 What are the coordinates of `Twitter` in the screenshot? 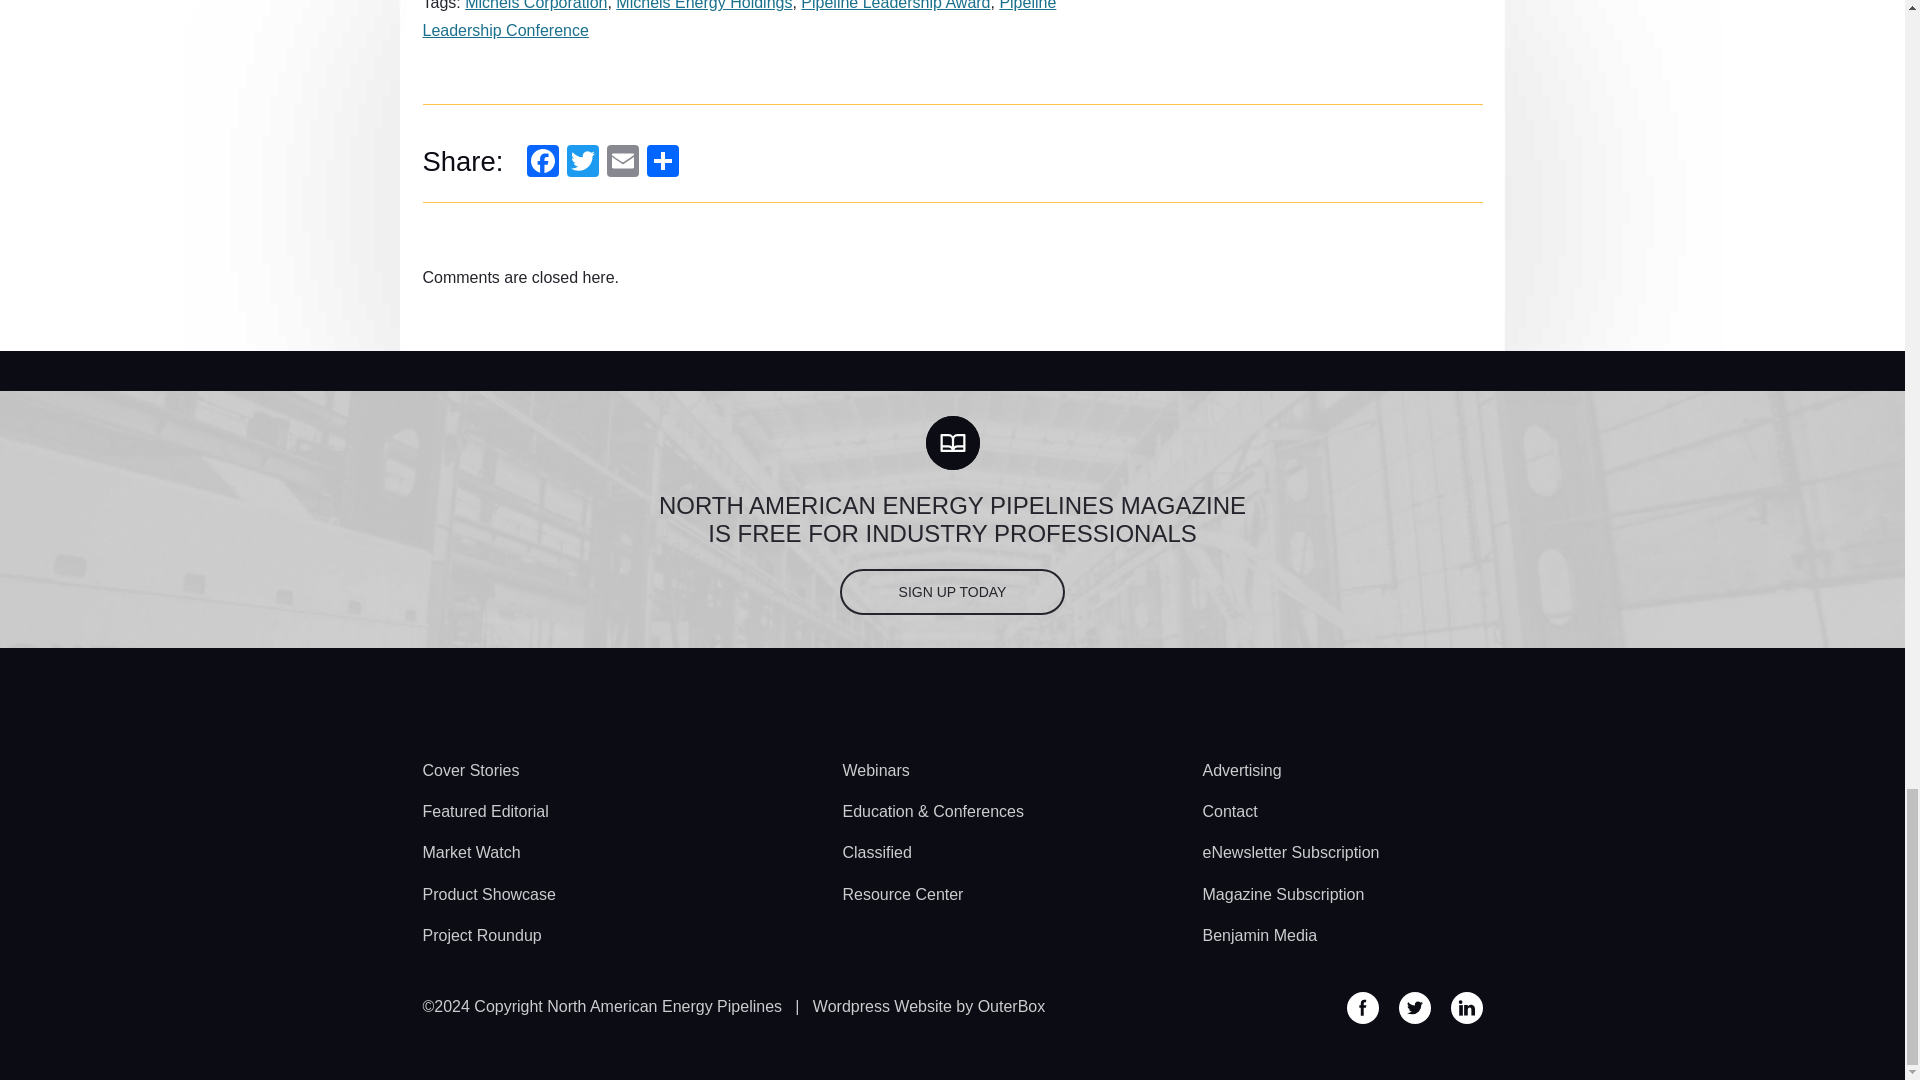 It's located at (582, 160).